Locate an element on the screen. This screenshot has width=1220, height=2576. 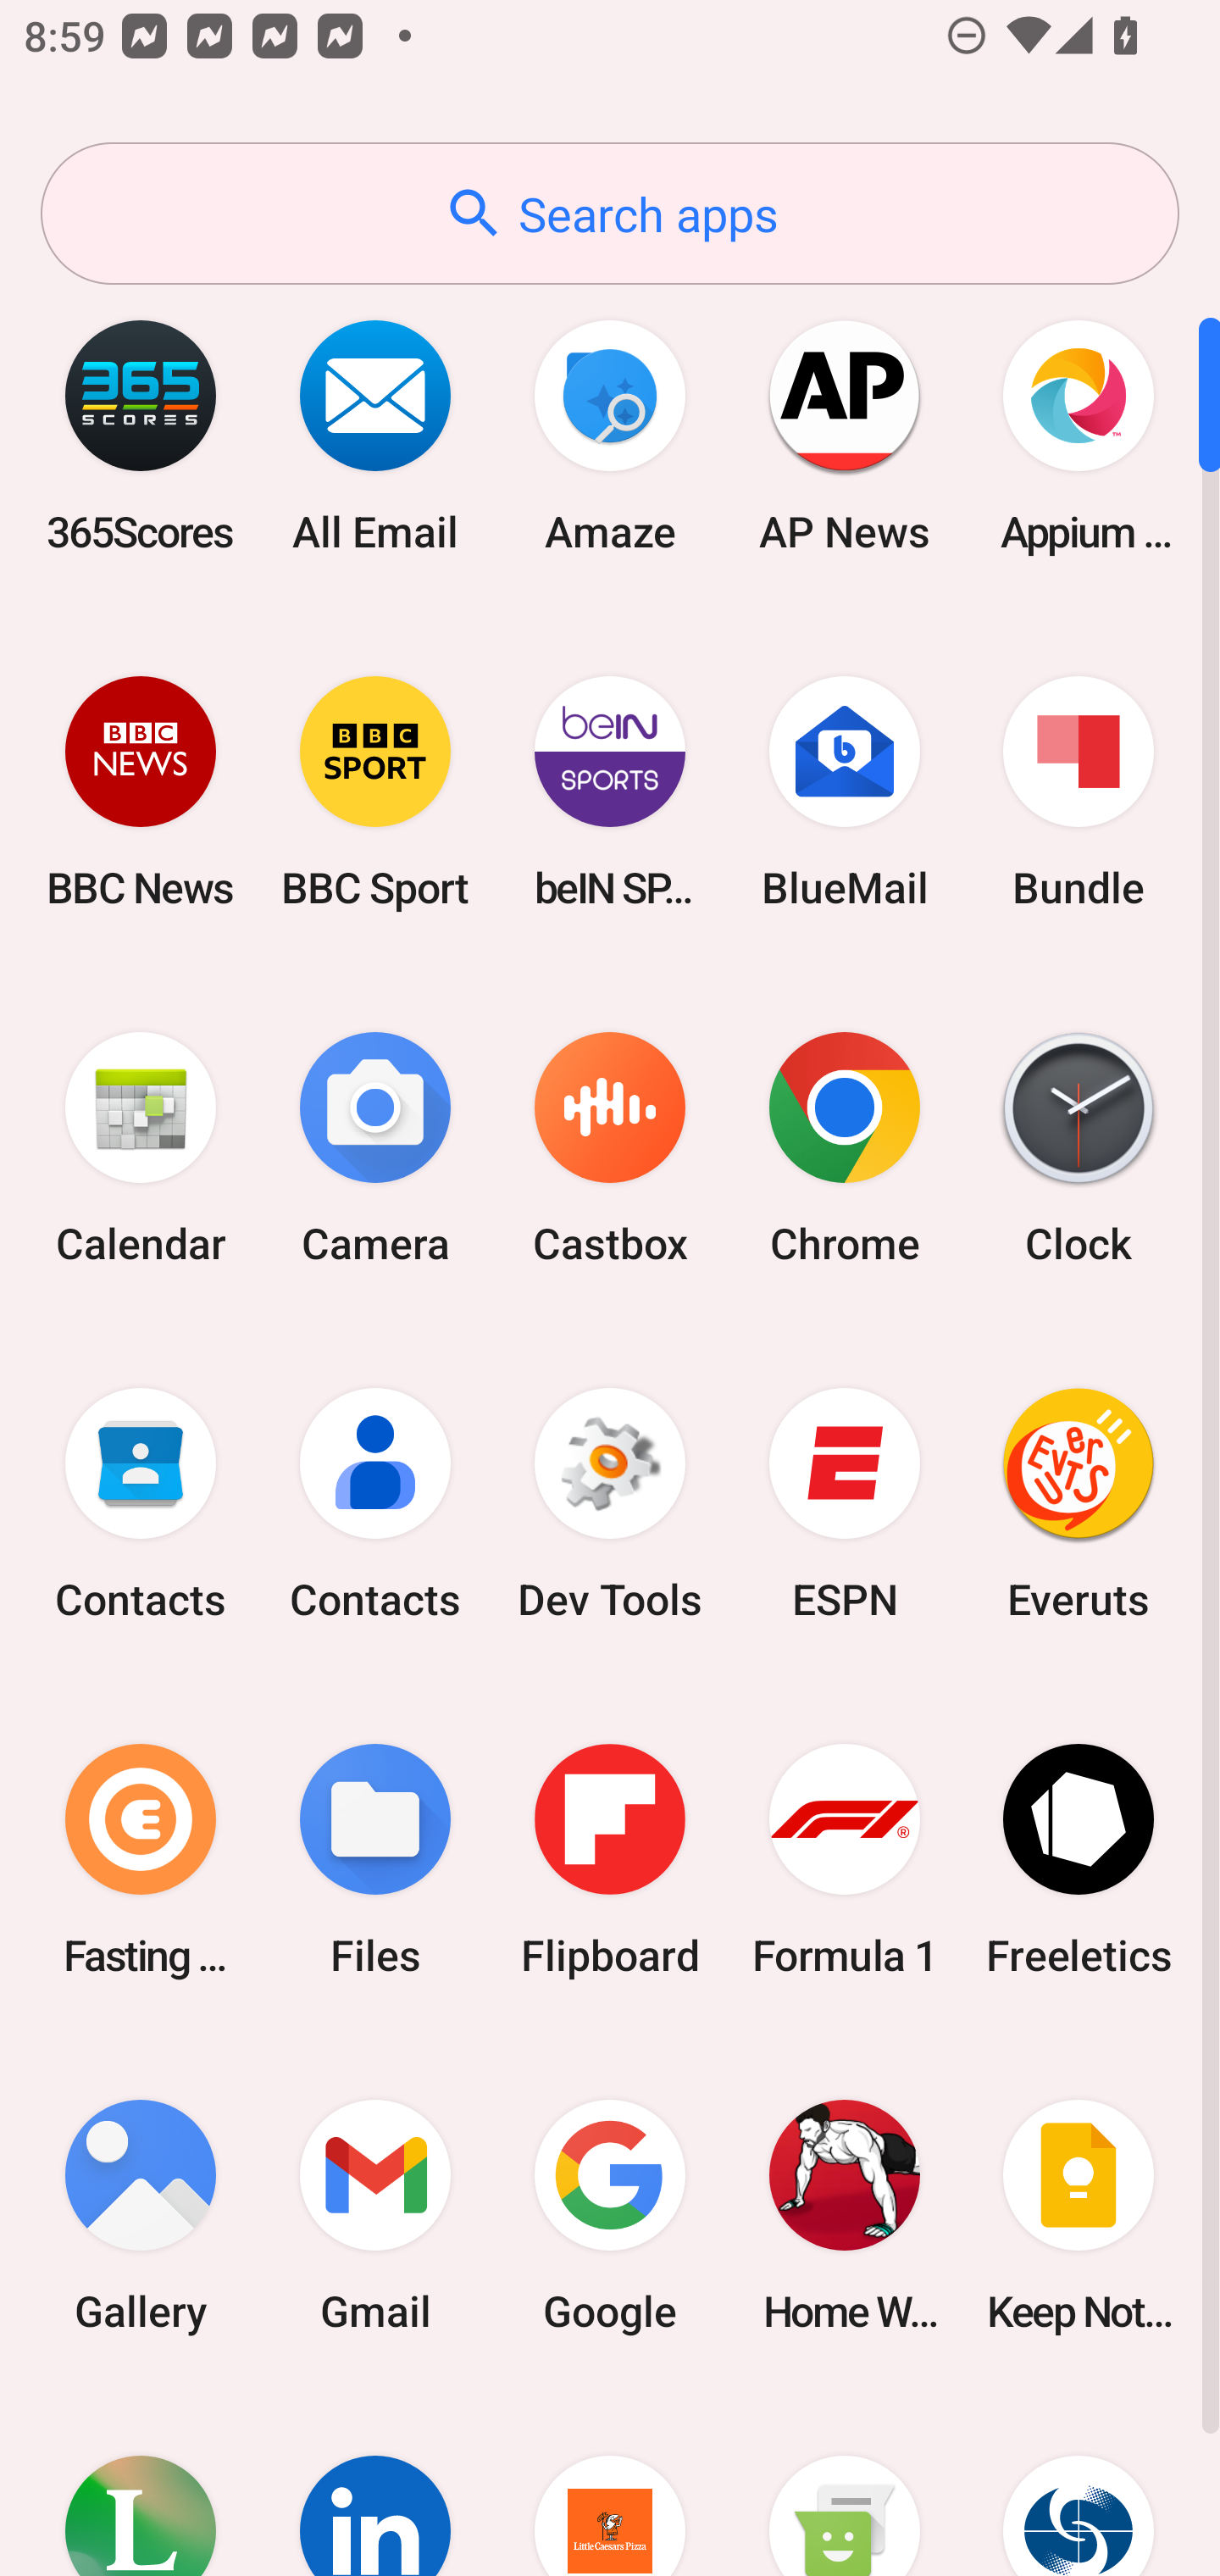
beIN SPORTS is located at coordinates (610, 791).